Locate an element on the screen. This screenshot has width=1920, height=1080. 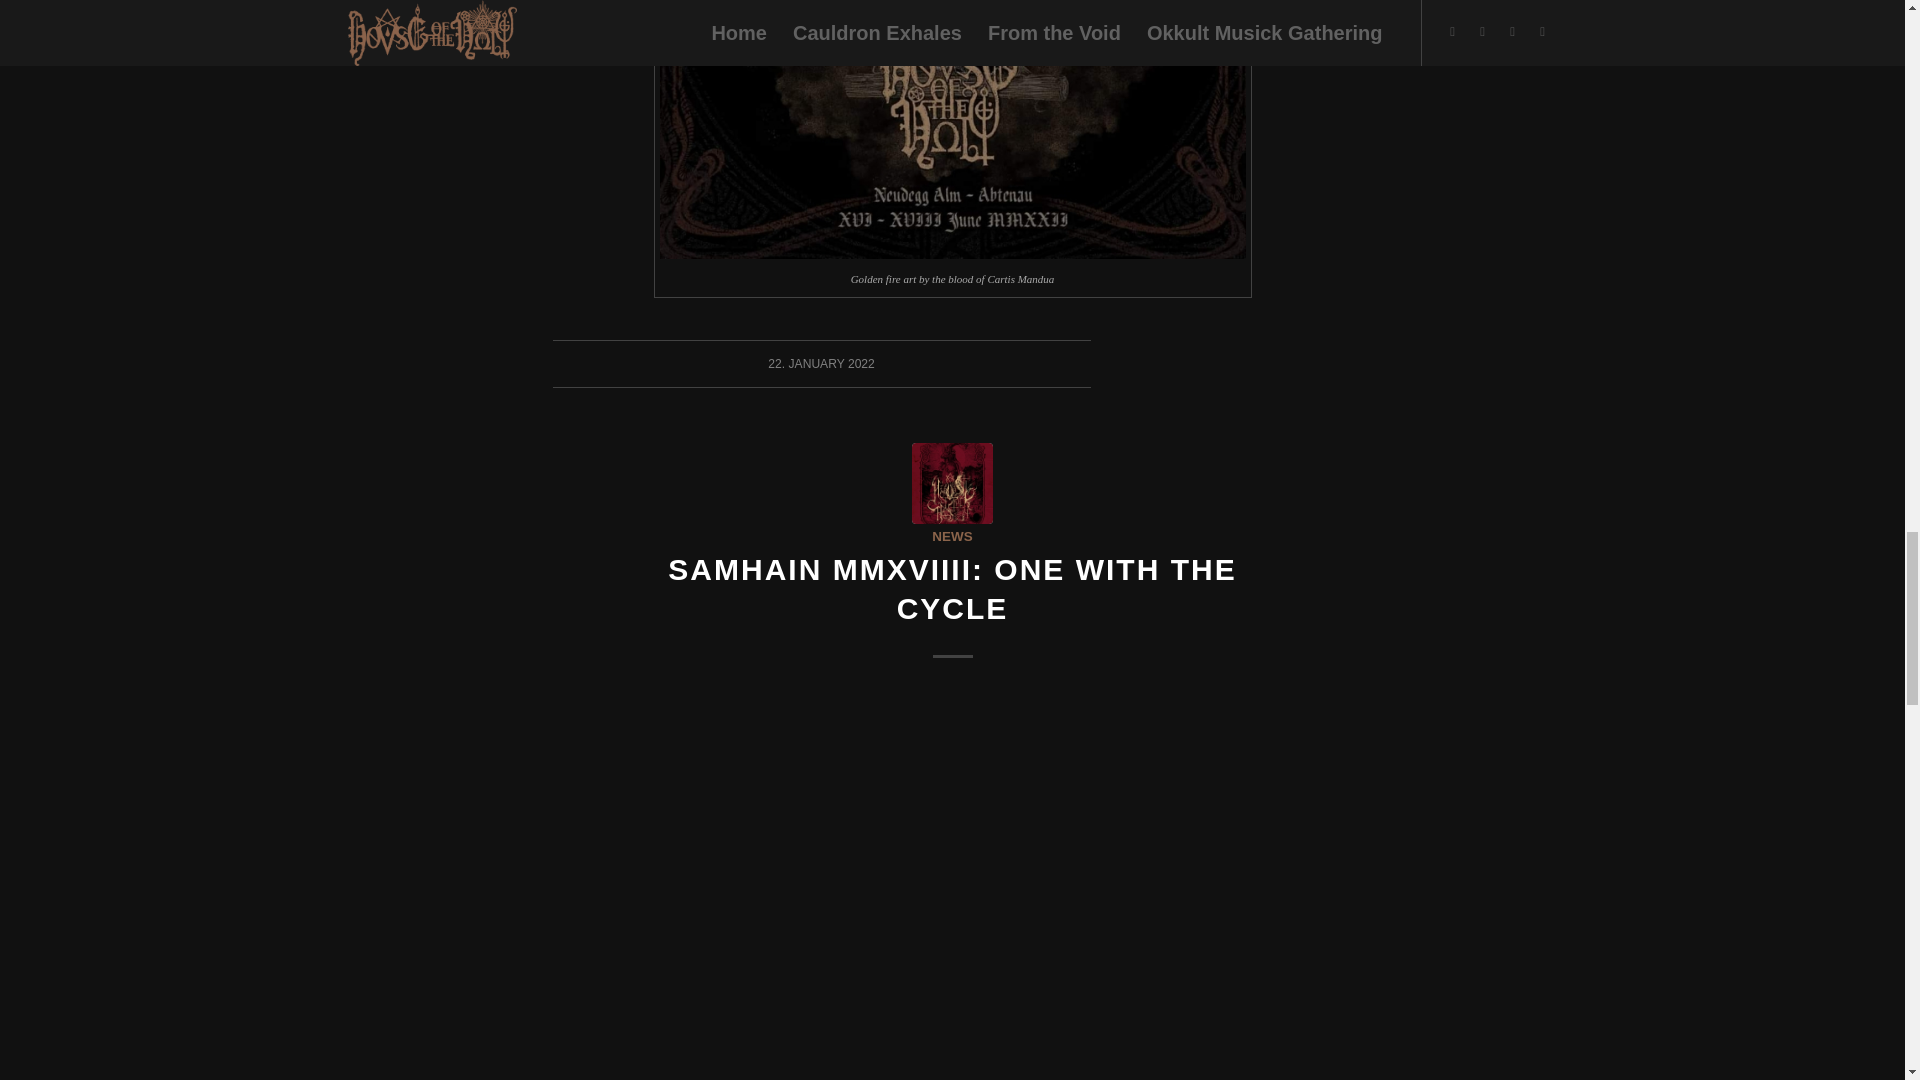
SAMHAIN MMXVIIII: ONE WITH THE CYCLE is located at coordinates (952, 588).